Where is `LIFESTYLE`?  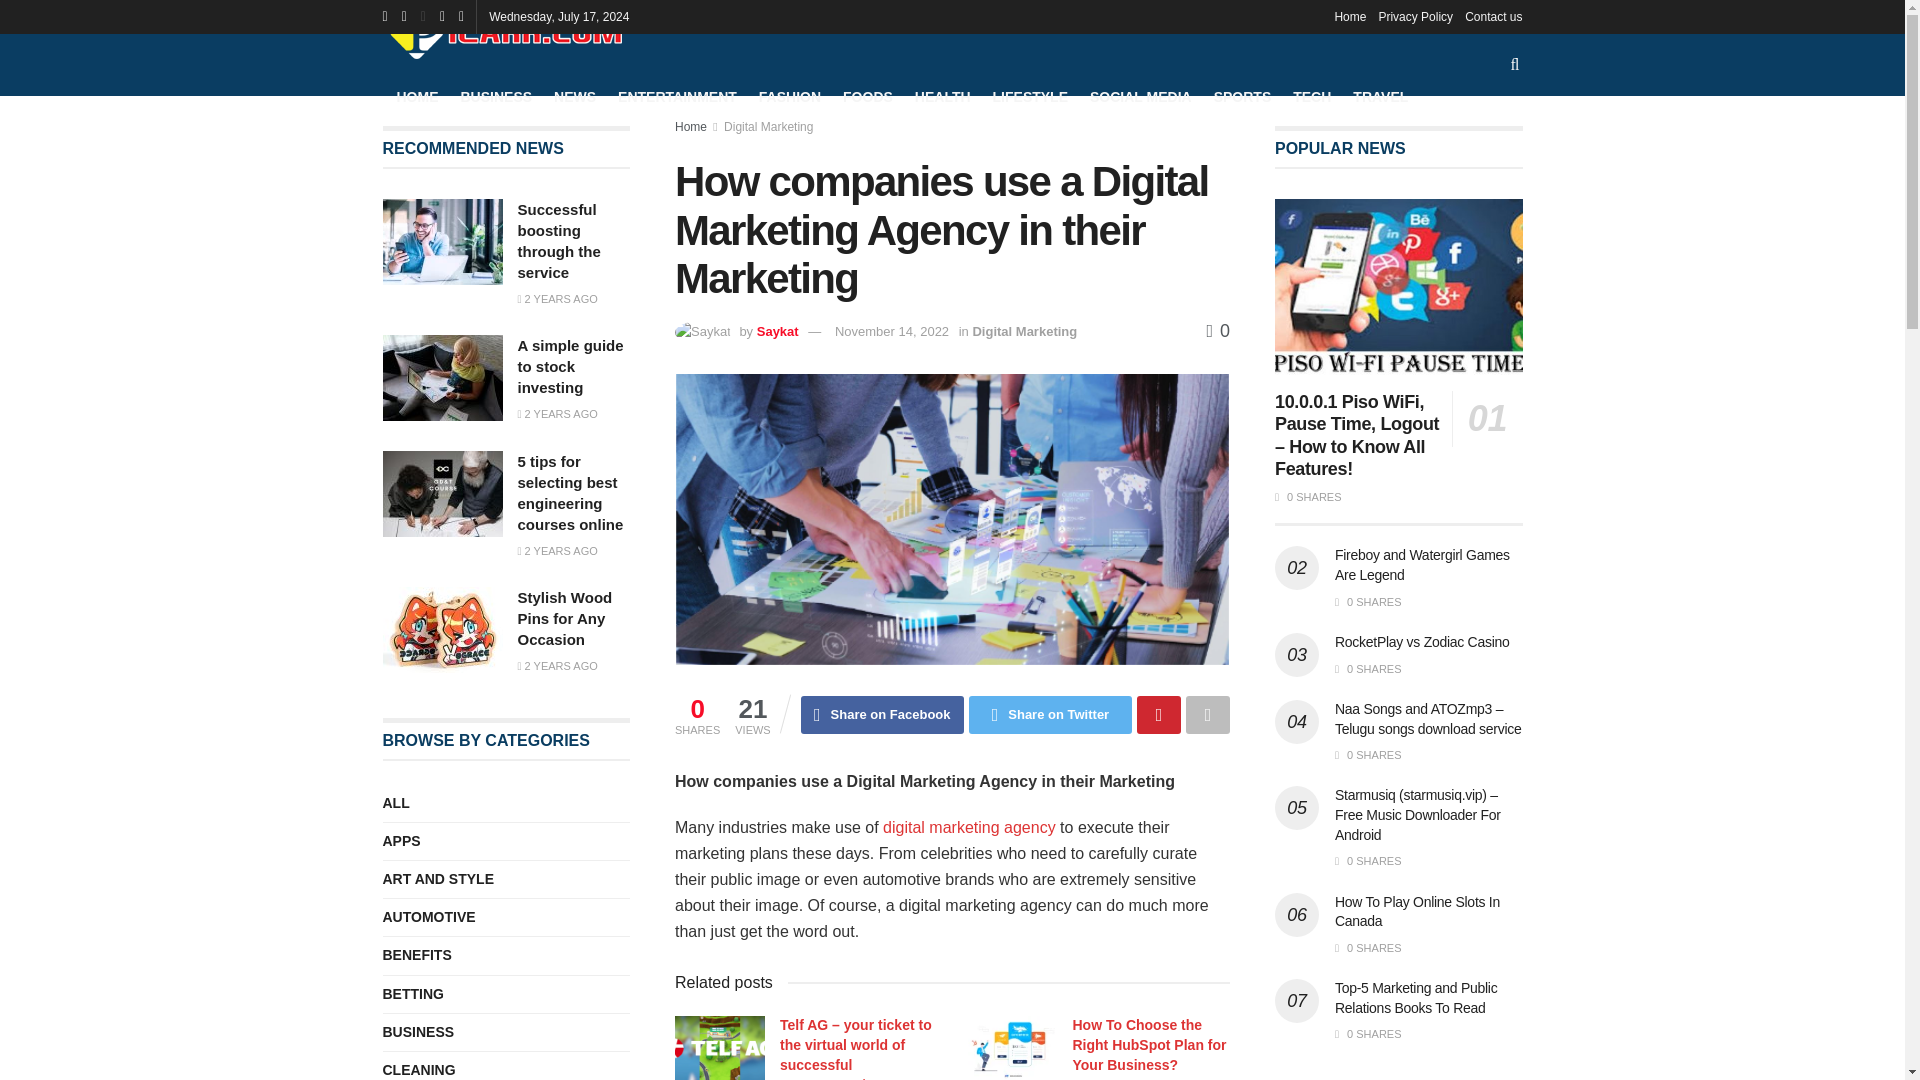 LIFESTYLE is located at coordinates (1030, 96).